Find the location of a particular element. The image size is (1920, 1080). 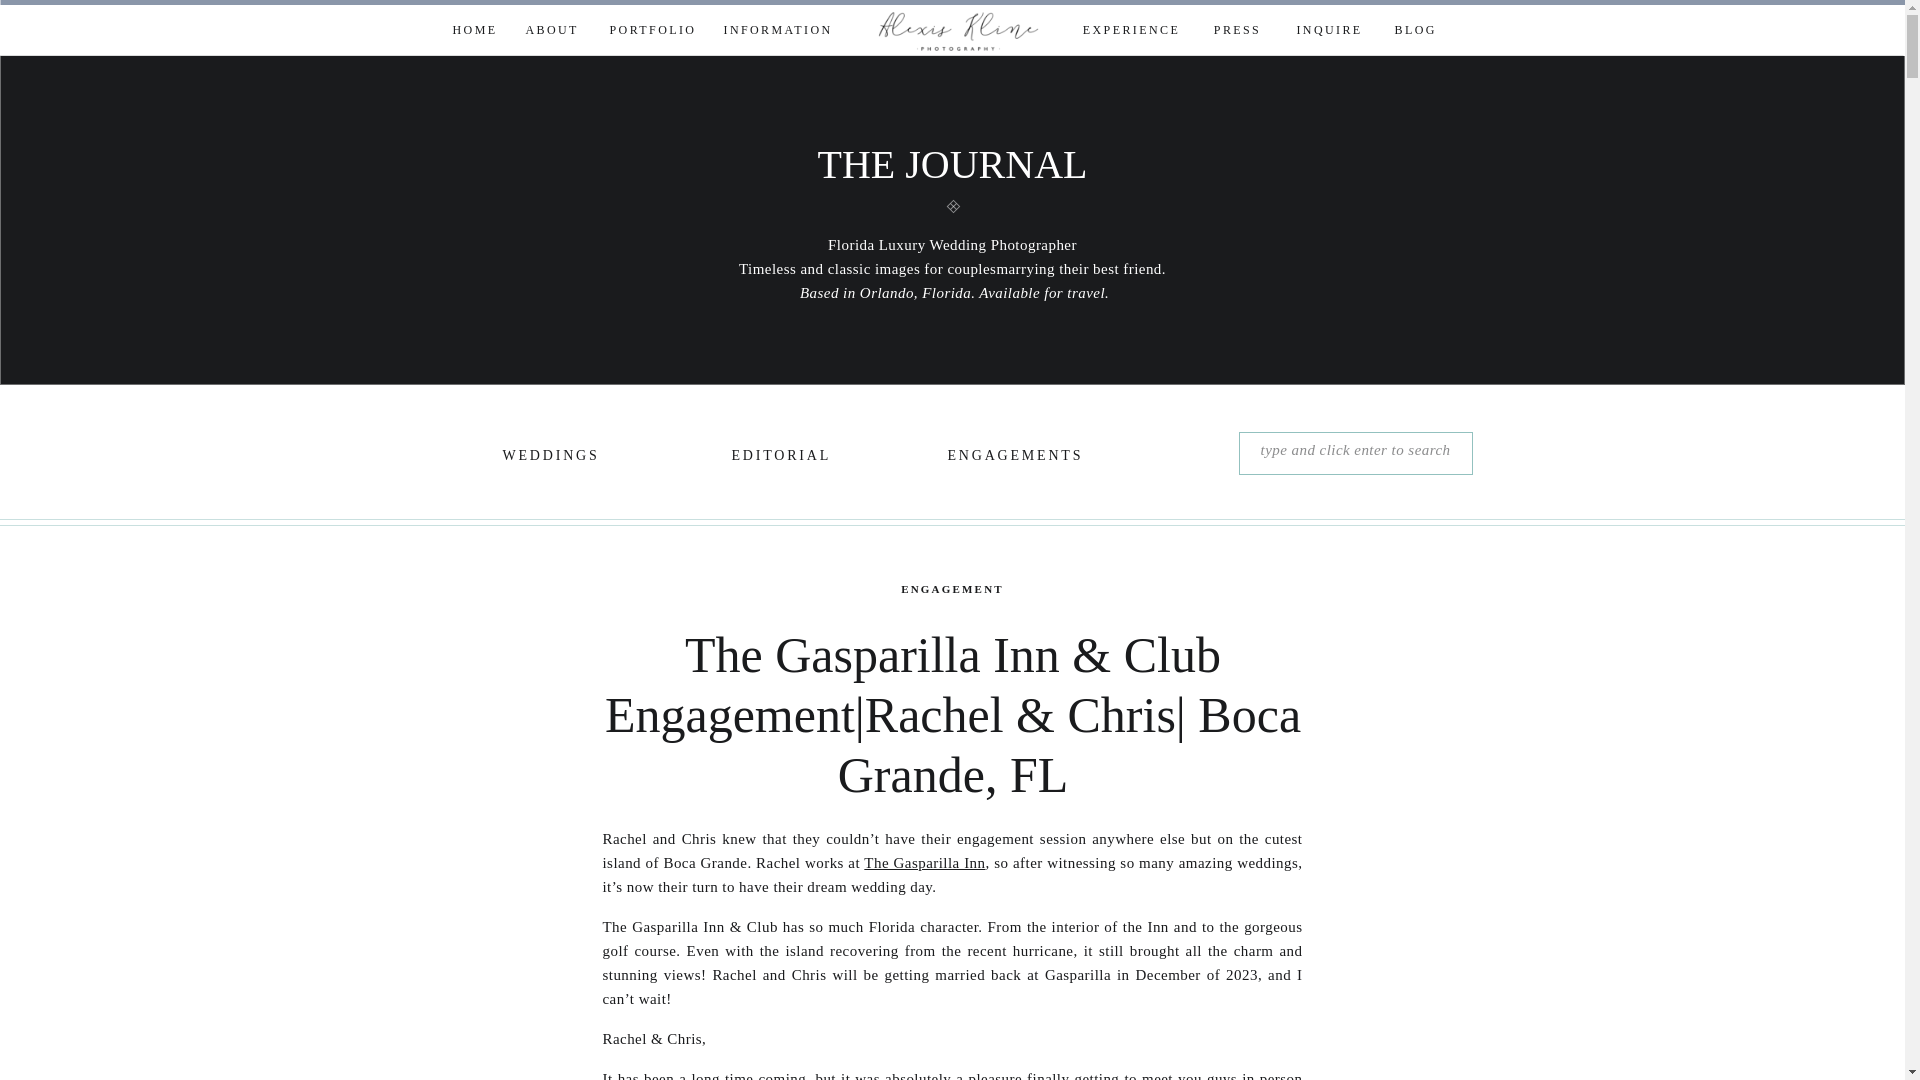

The Gasparilla Inn is located at coordinates (924, 862).